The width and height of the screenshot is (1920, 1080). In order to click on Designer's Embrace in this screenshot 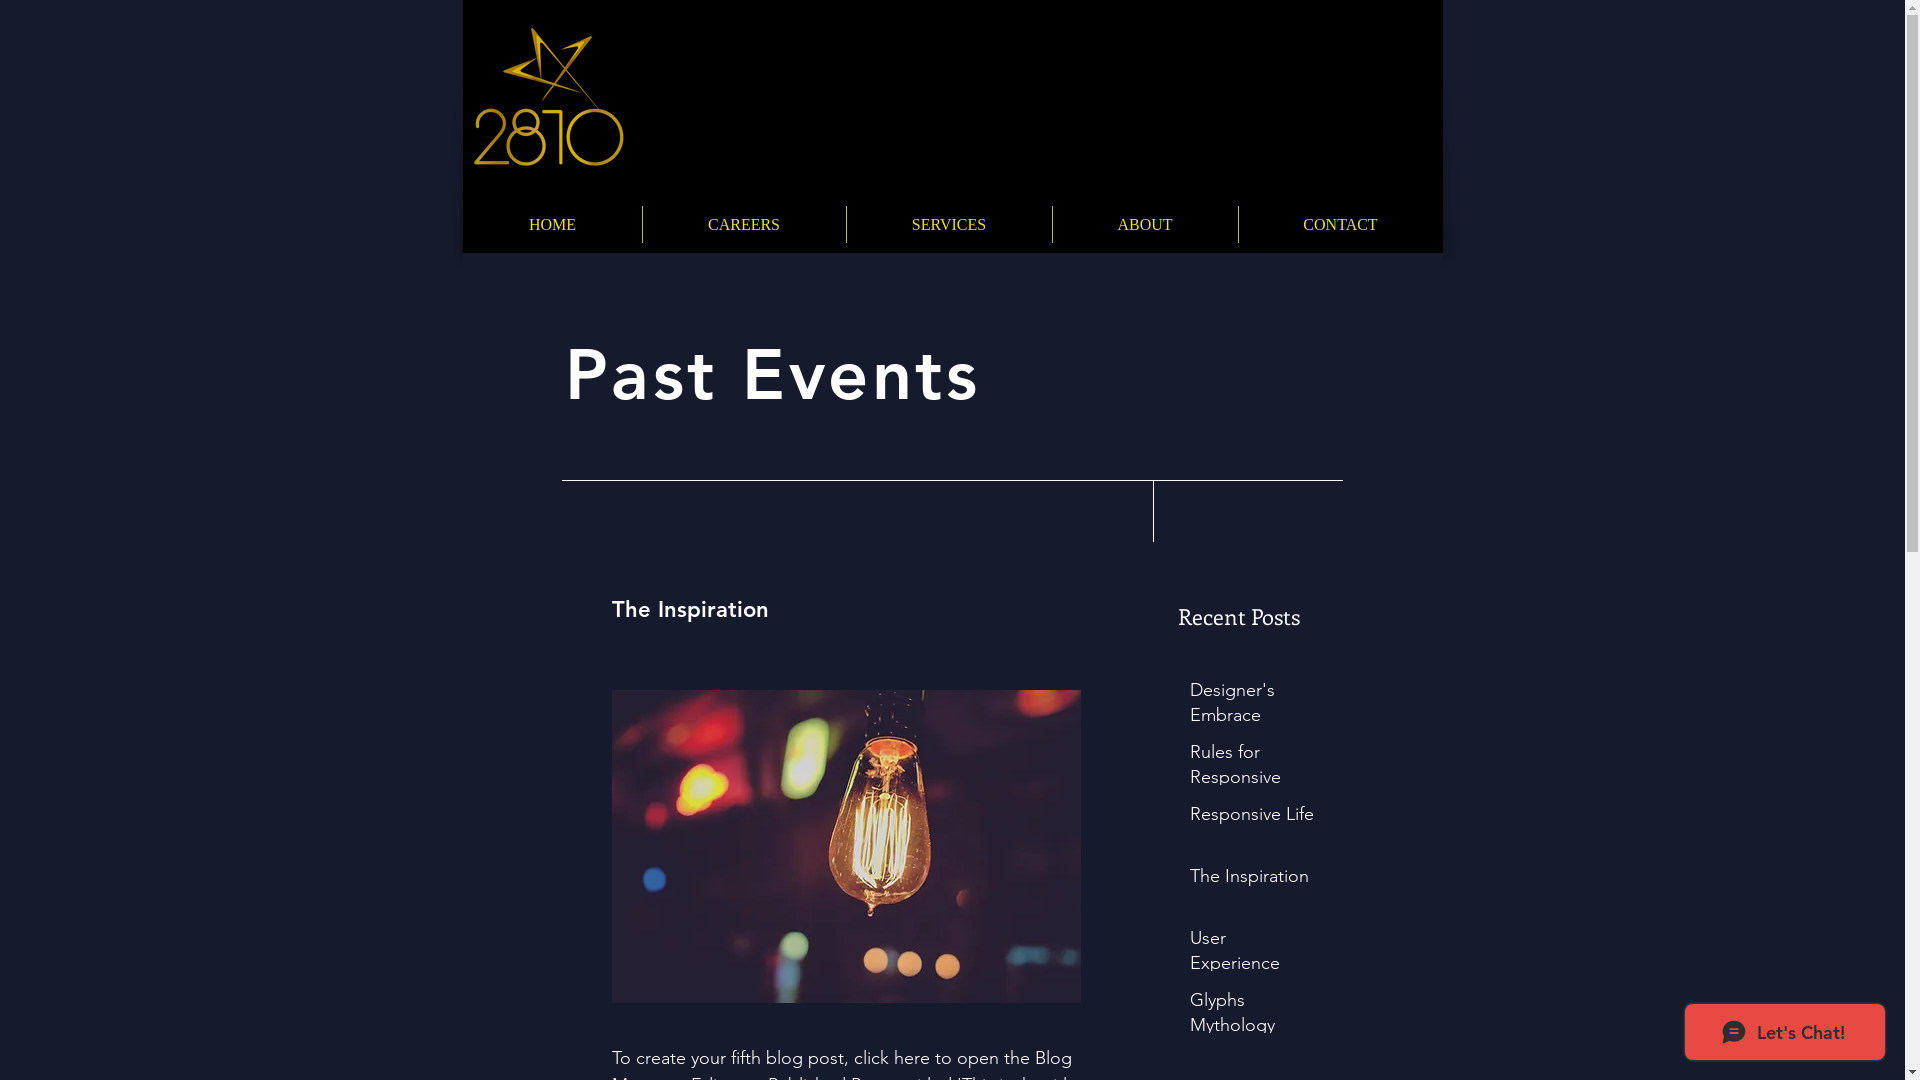, I will do `click(1254, 707)`.